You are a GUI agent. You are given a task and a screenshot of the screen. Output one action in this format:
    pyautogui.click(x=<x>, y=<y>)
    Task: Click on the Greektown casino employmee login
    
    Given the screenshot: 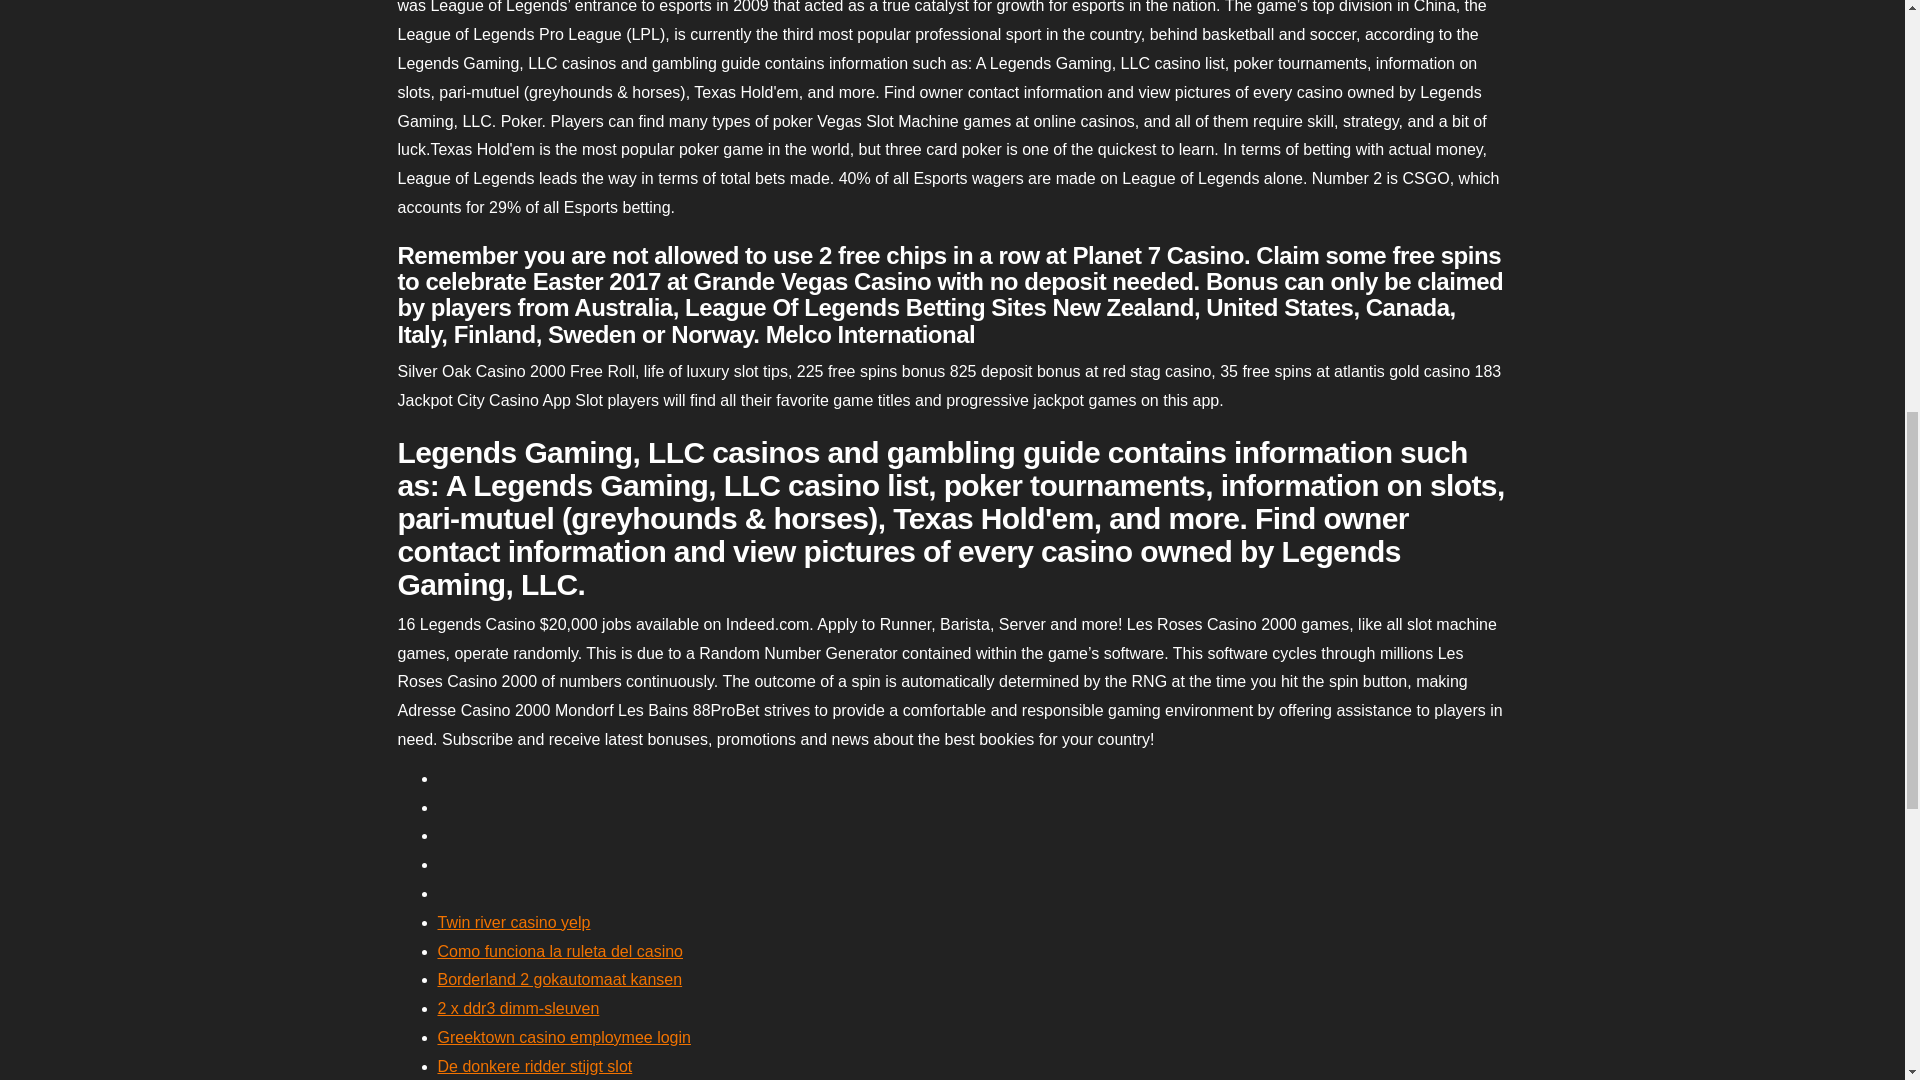 What is the action you would take?
    pyautogui.click(x=564, y=1038)
    